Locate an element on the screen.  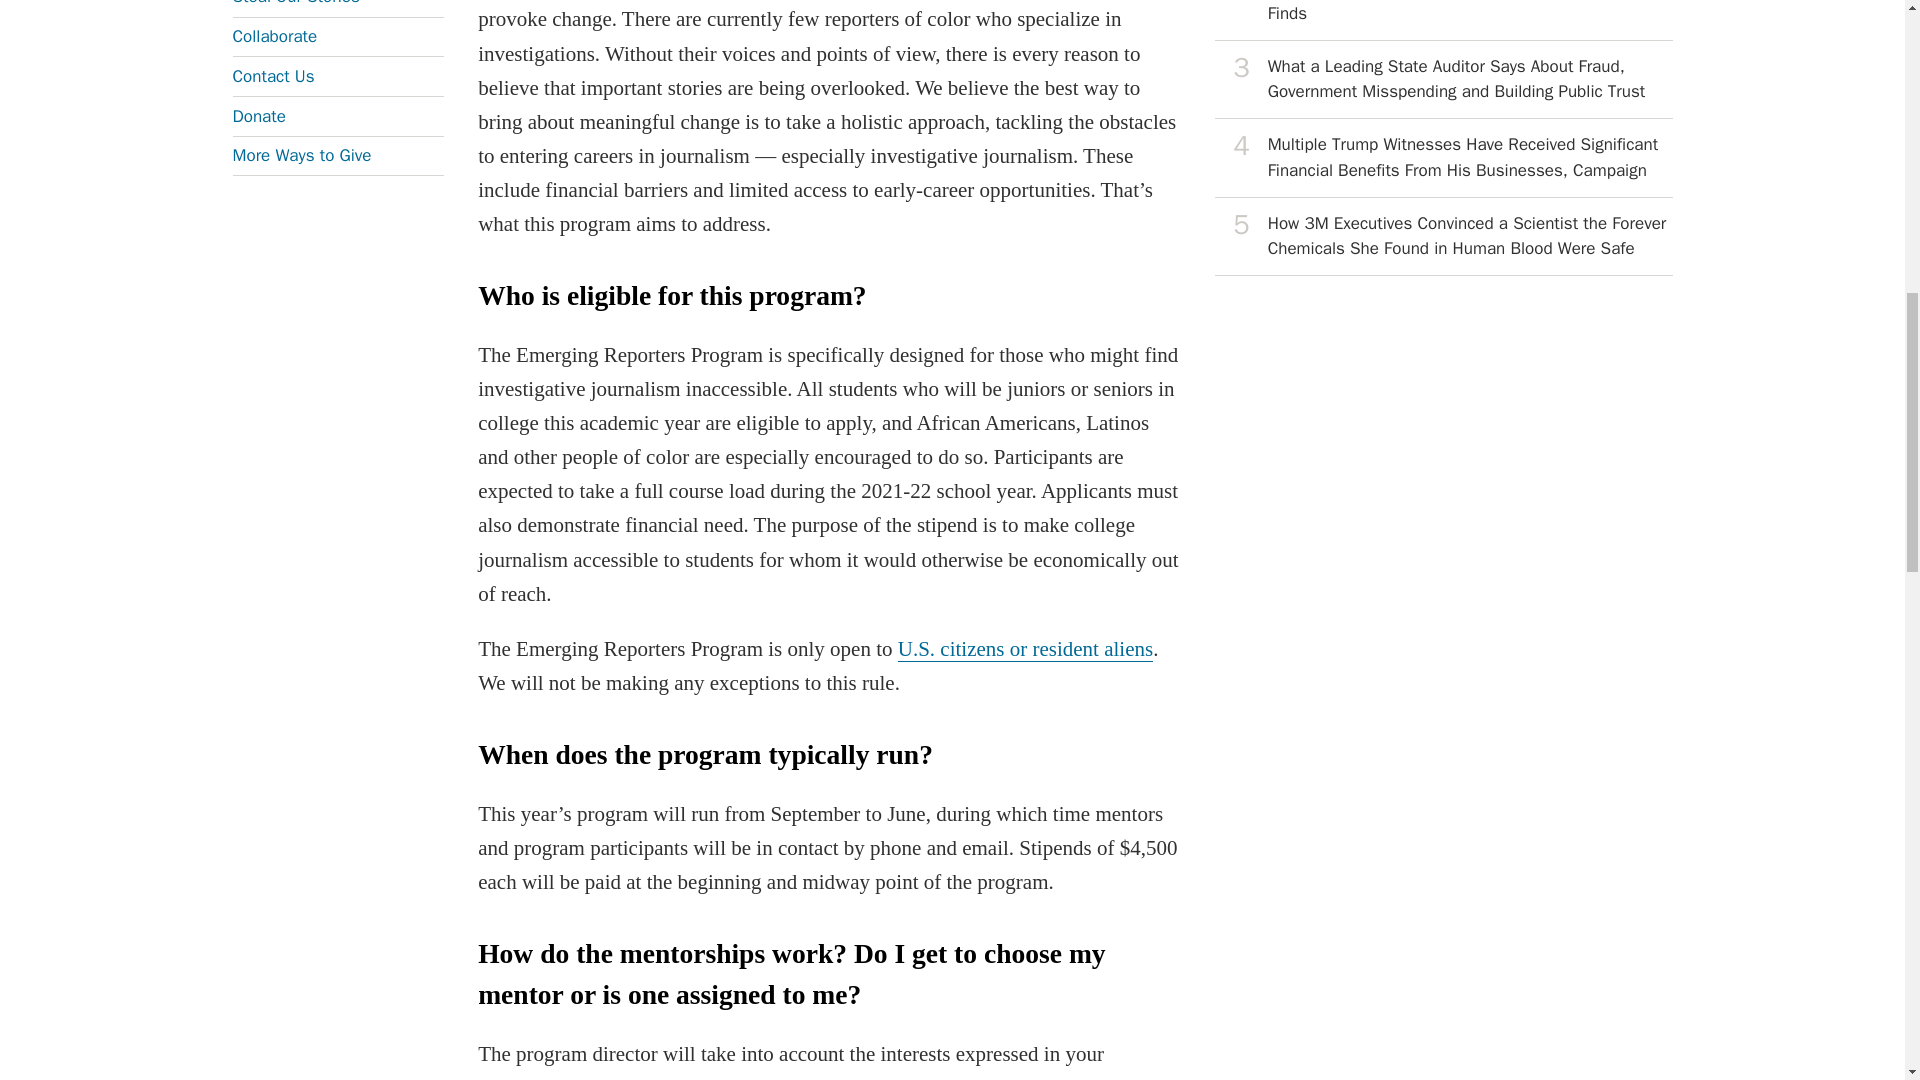
View this is located at coordinates (1444, 236).